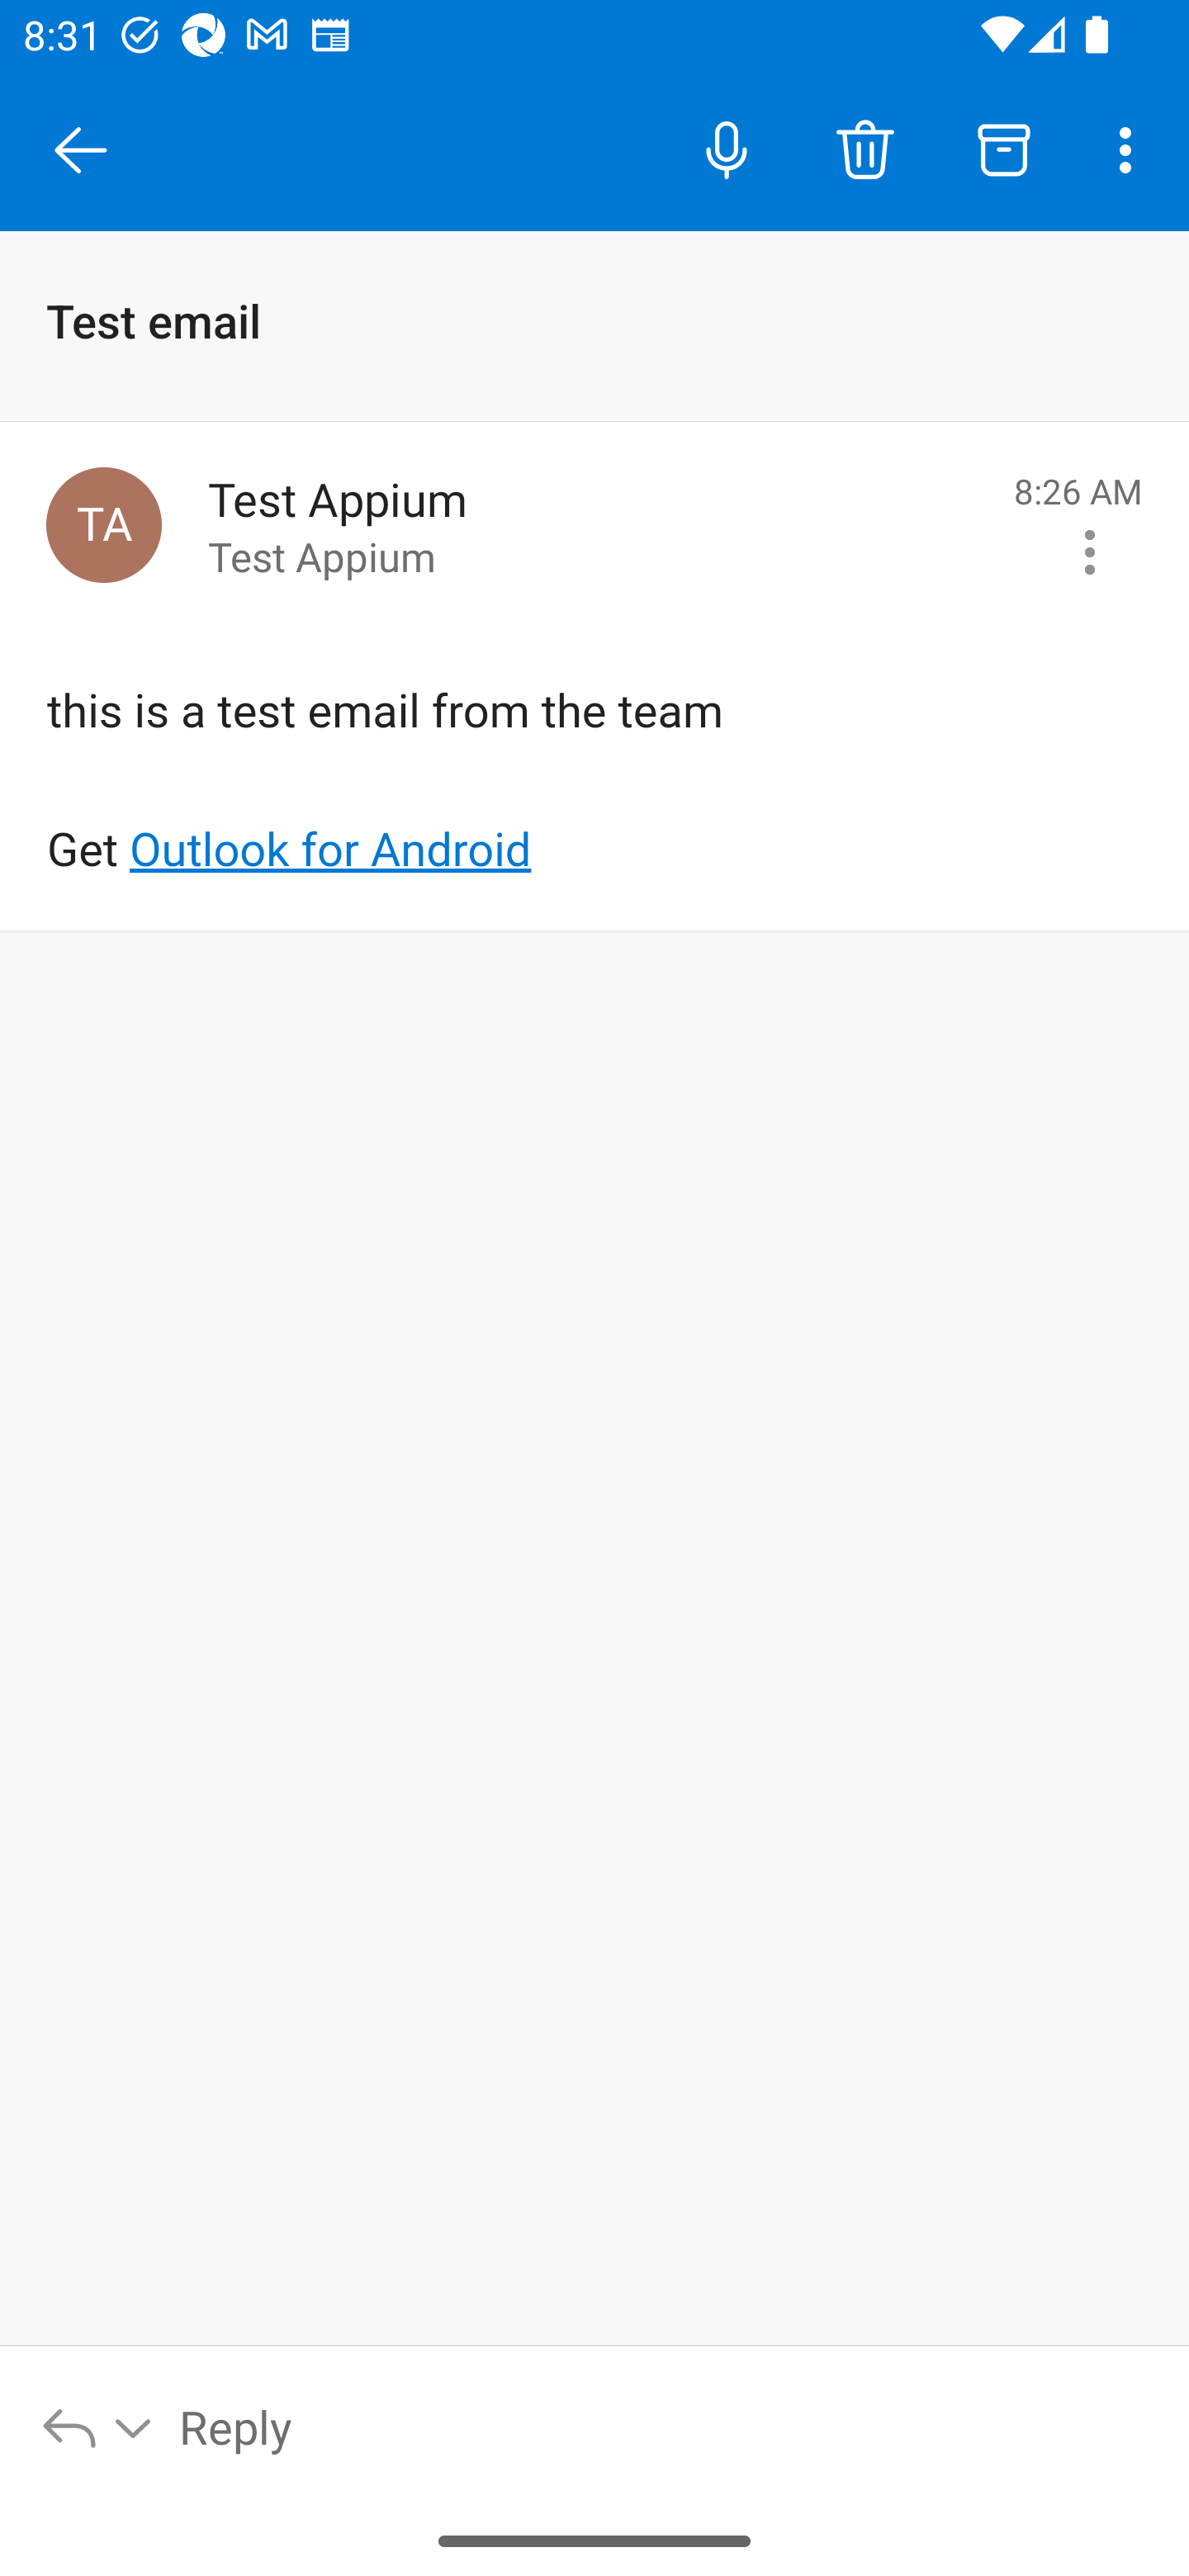  I want to click on Reply options, so click(98, 2426).